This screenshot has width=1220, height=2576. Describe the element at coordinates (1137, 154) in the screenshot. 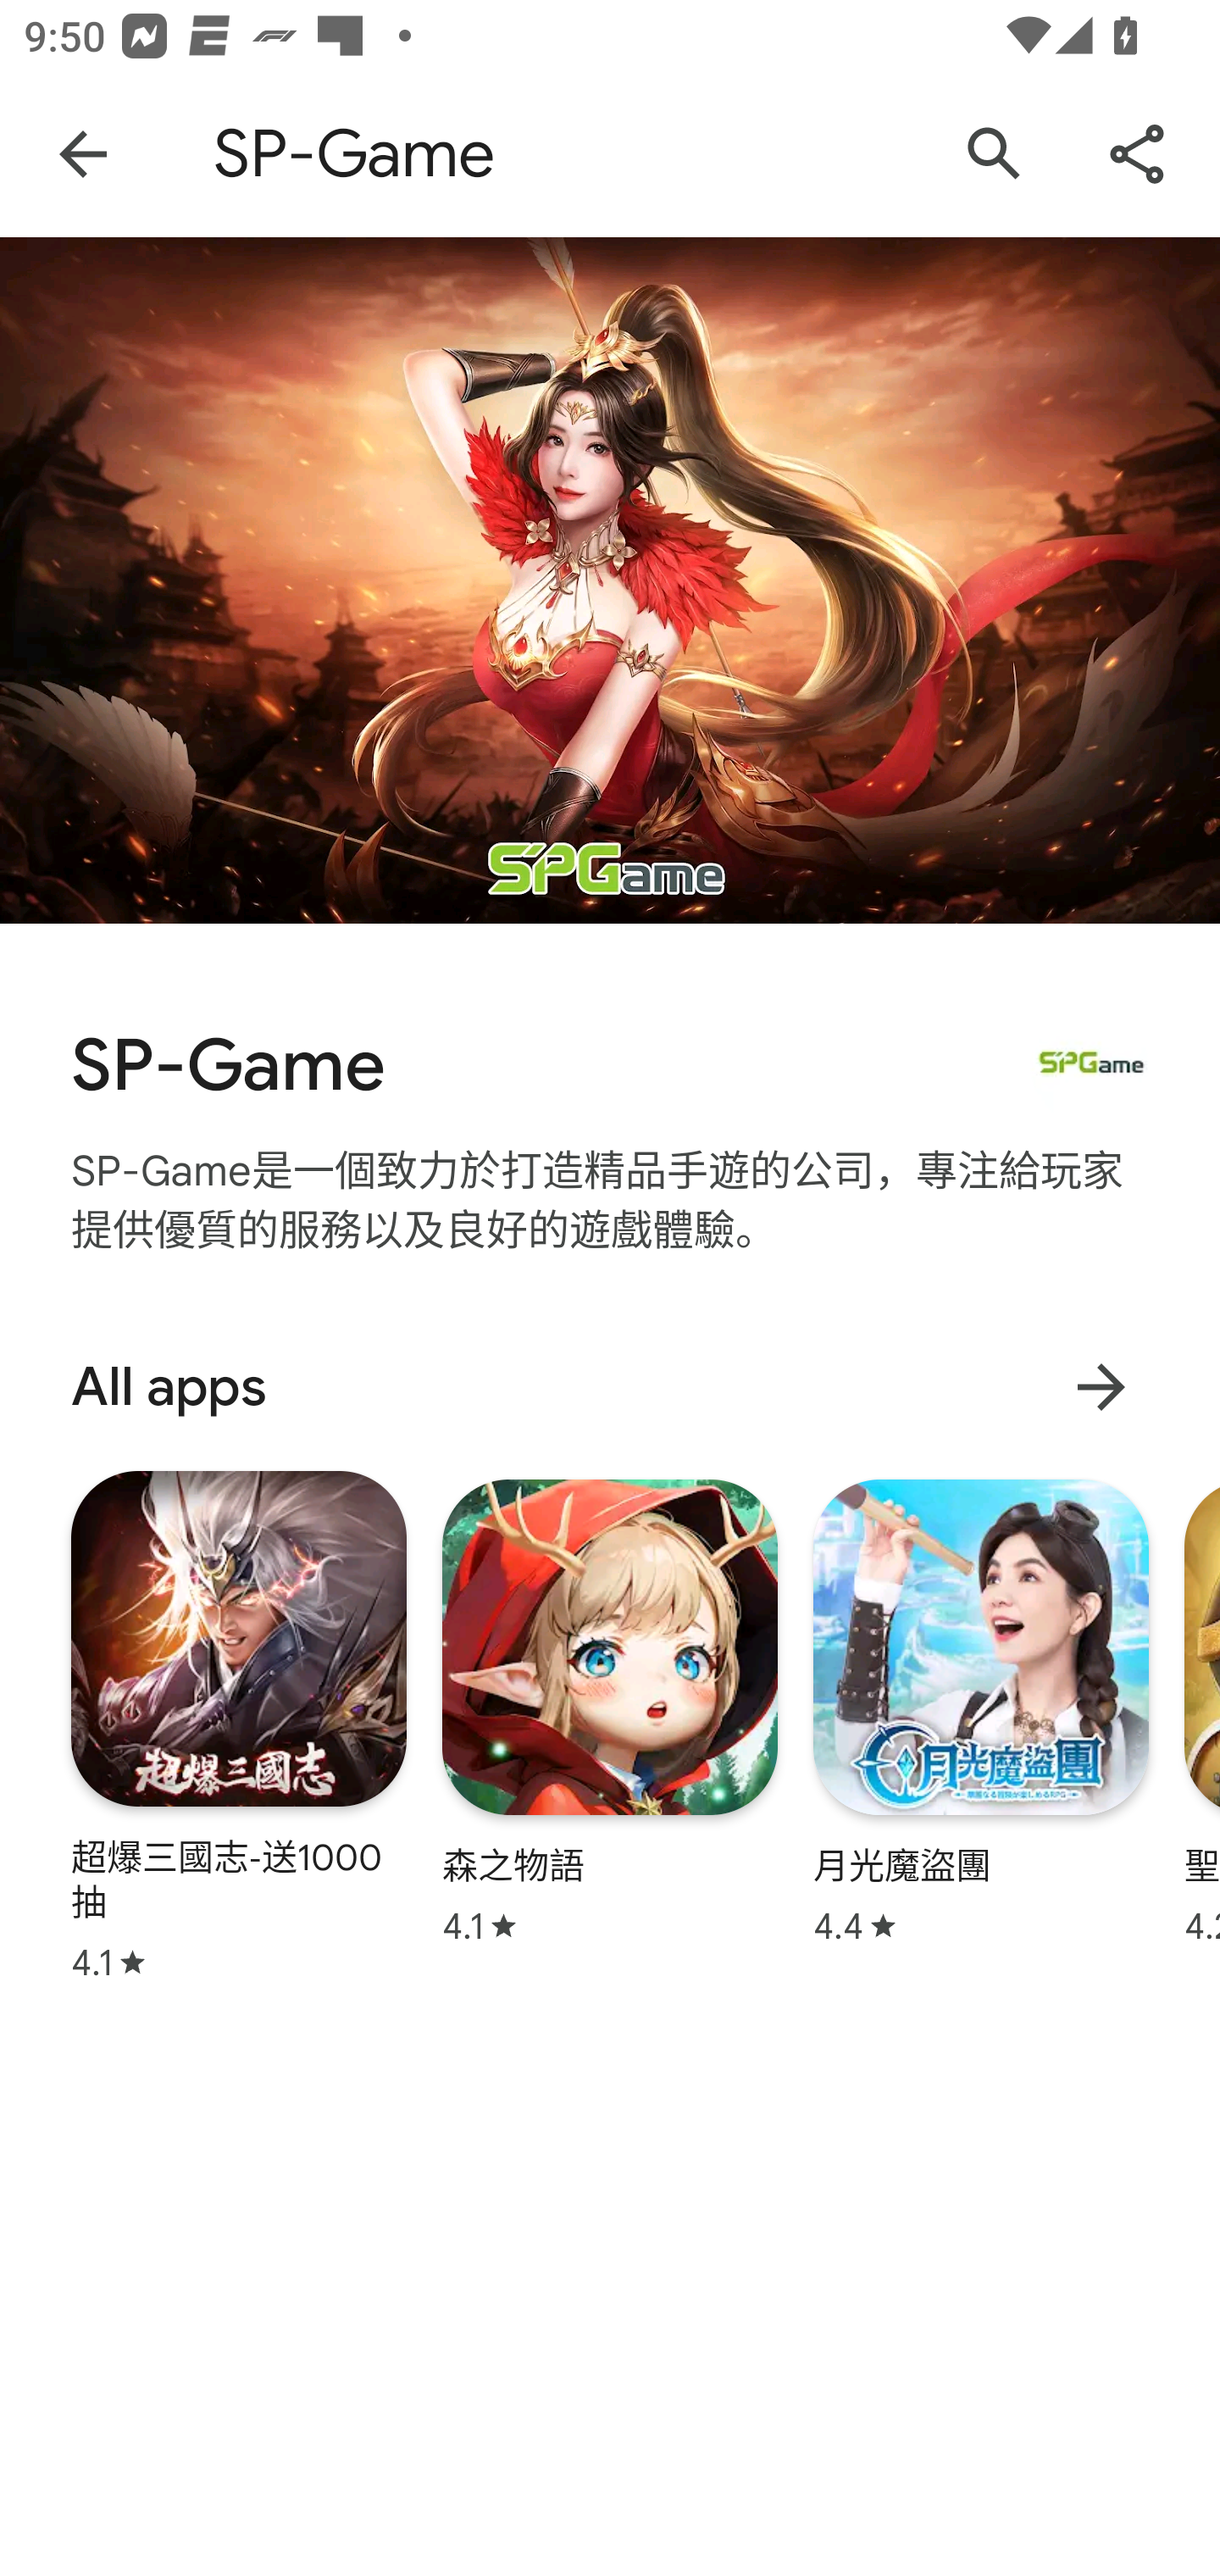

I see `Share` at that location.